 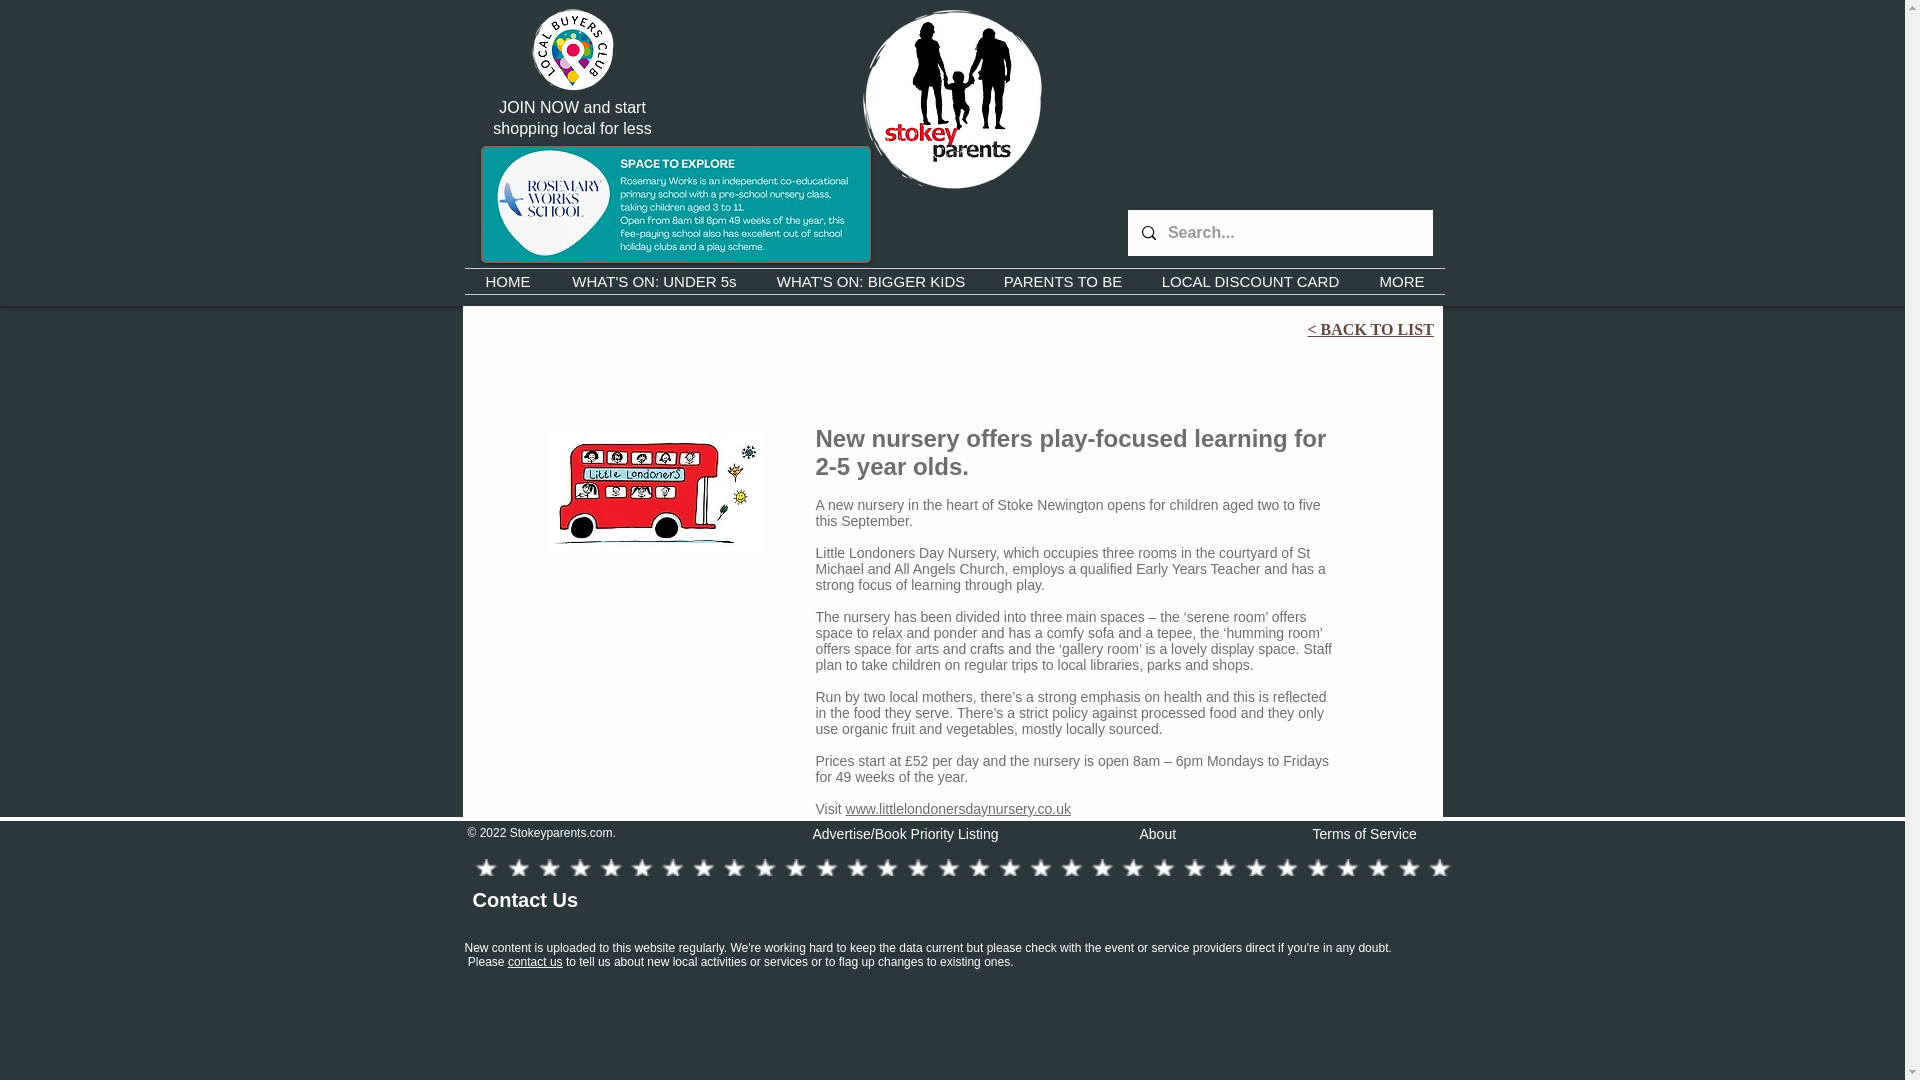 I want to click on WHAT'S ON: BIGGER KIDS, so click(x=871, y=280).